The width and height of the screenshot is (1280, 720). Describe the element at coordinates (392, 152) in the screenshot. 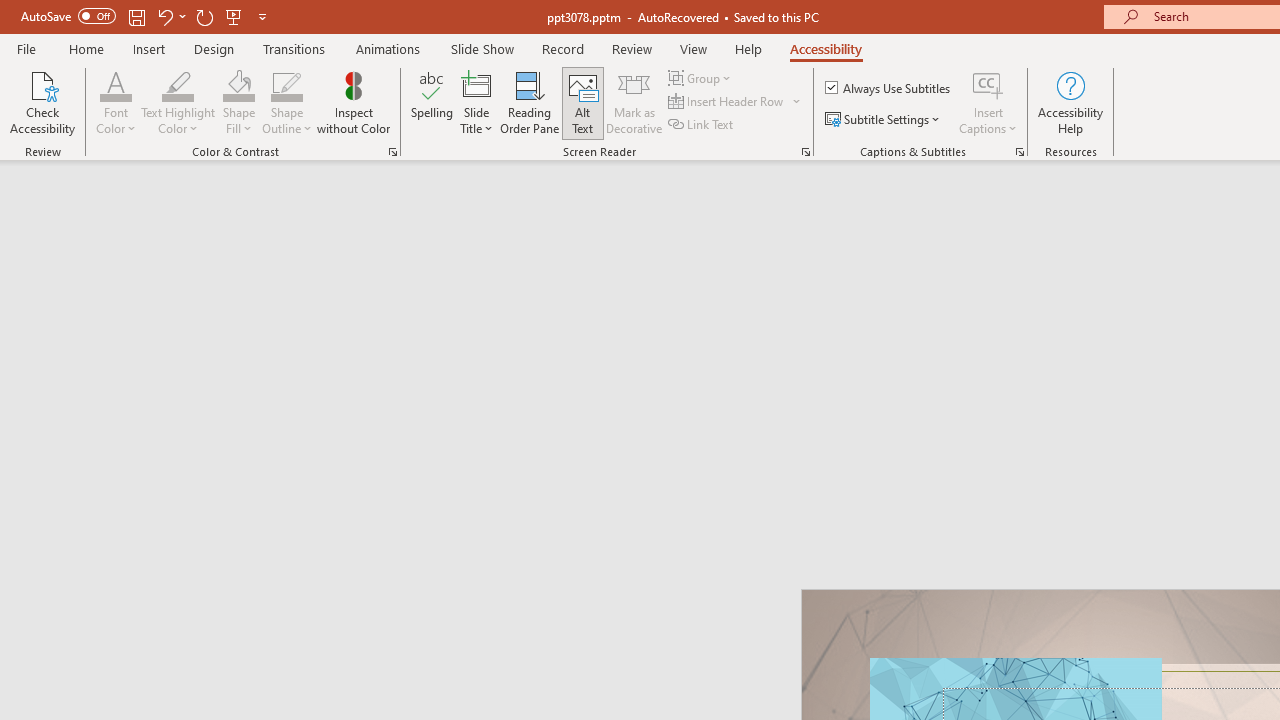

I see `Color & Contrast` at that location.